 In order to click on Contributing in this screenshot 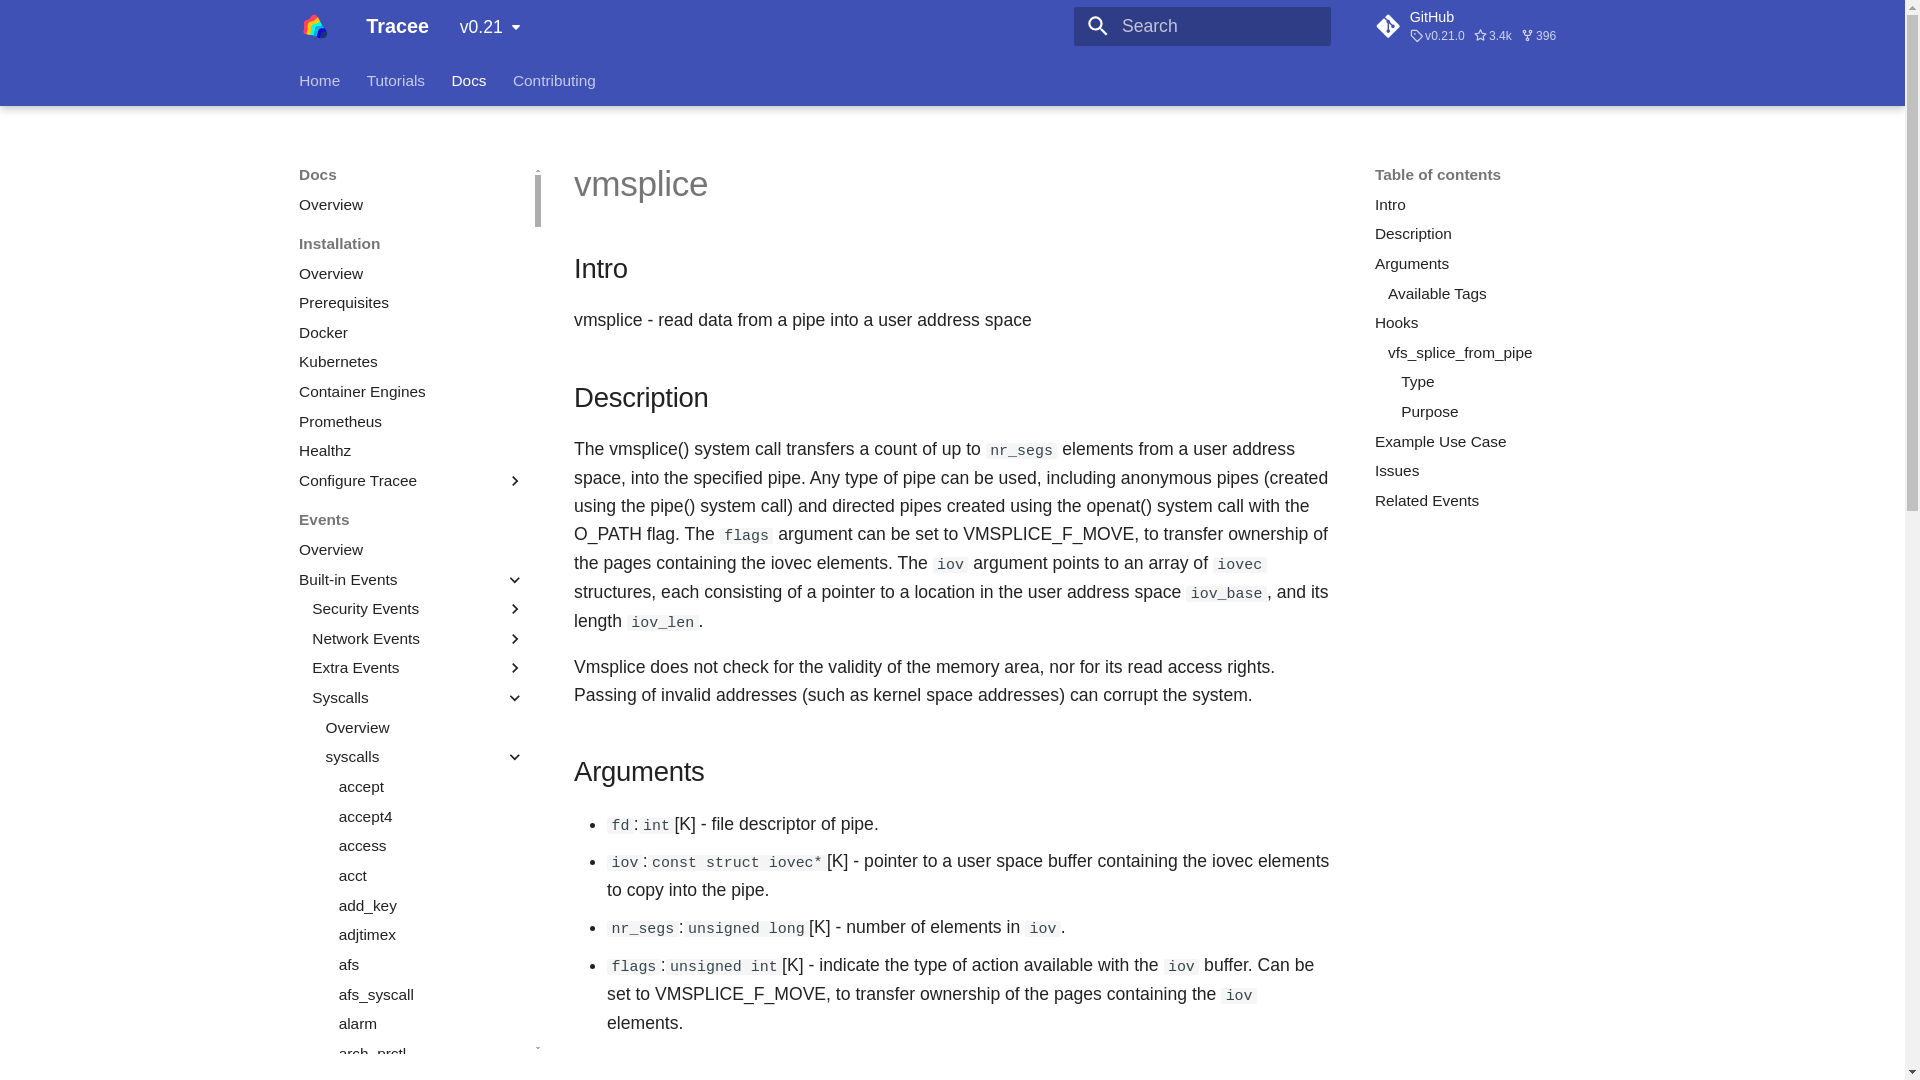, I will do `click(554, 80)`.